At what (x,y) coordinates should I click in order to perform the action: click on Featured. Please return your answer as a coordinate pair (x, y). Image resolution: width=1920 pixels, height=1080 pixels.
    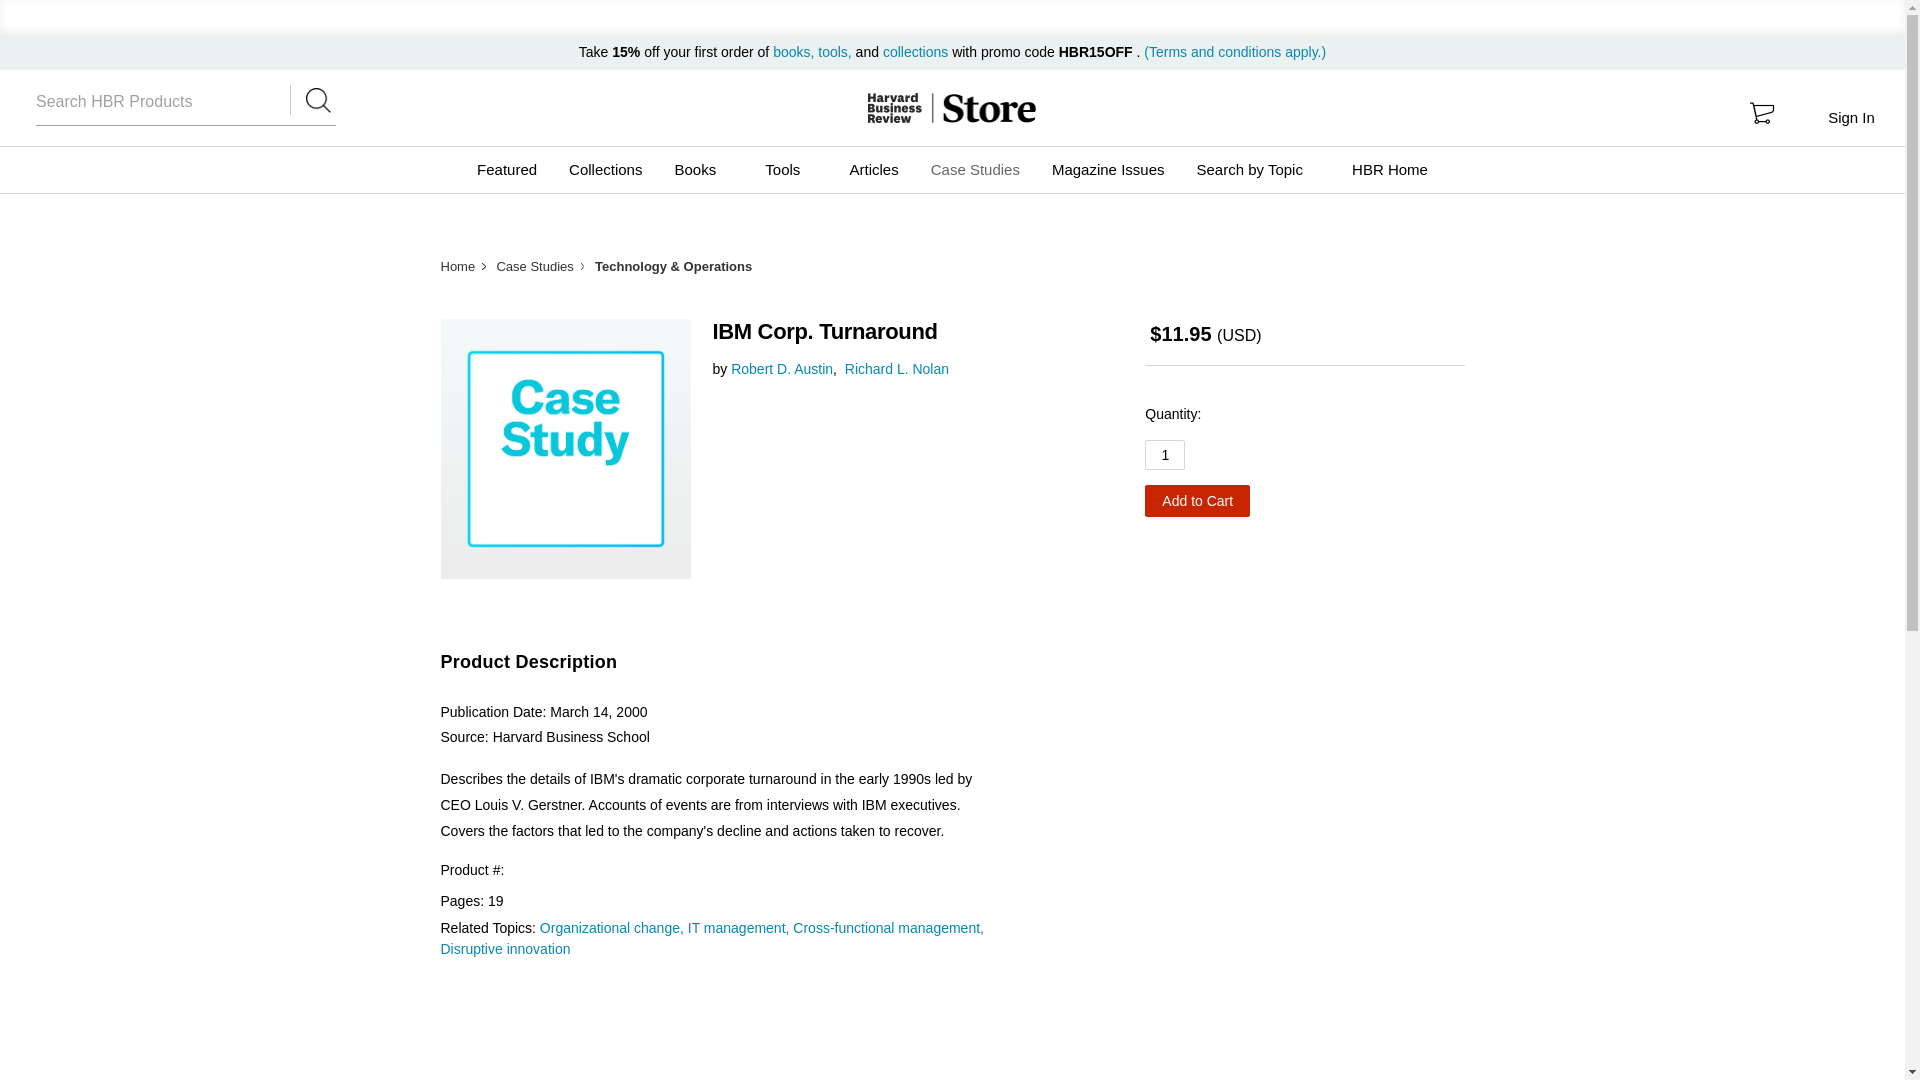
    Looking at the image, I should click on (506, 170).